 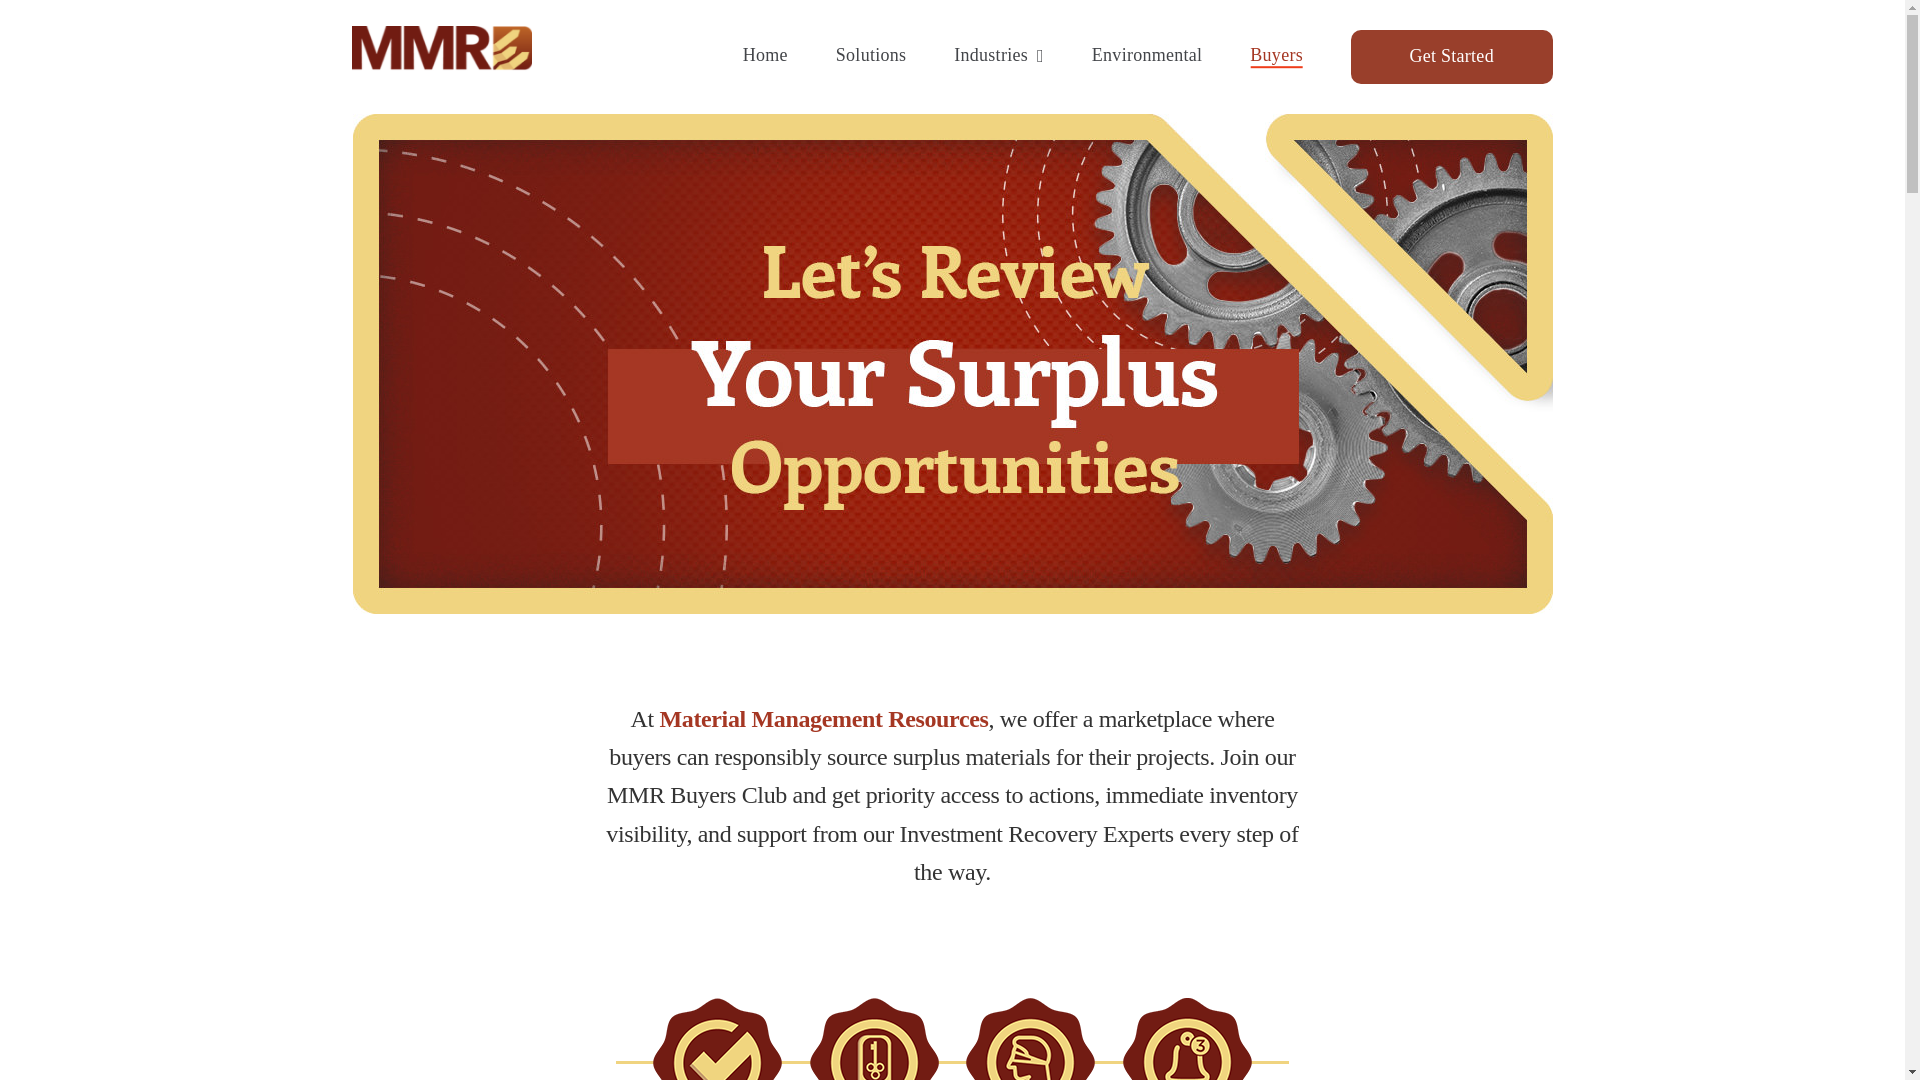 What do you see at coordinates (1276, 57) in the screenshot?
I see `Buyers` at bounding box center [1276, 57].